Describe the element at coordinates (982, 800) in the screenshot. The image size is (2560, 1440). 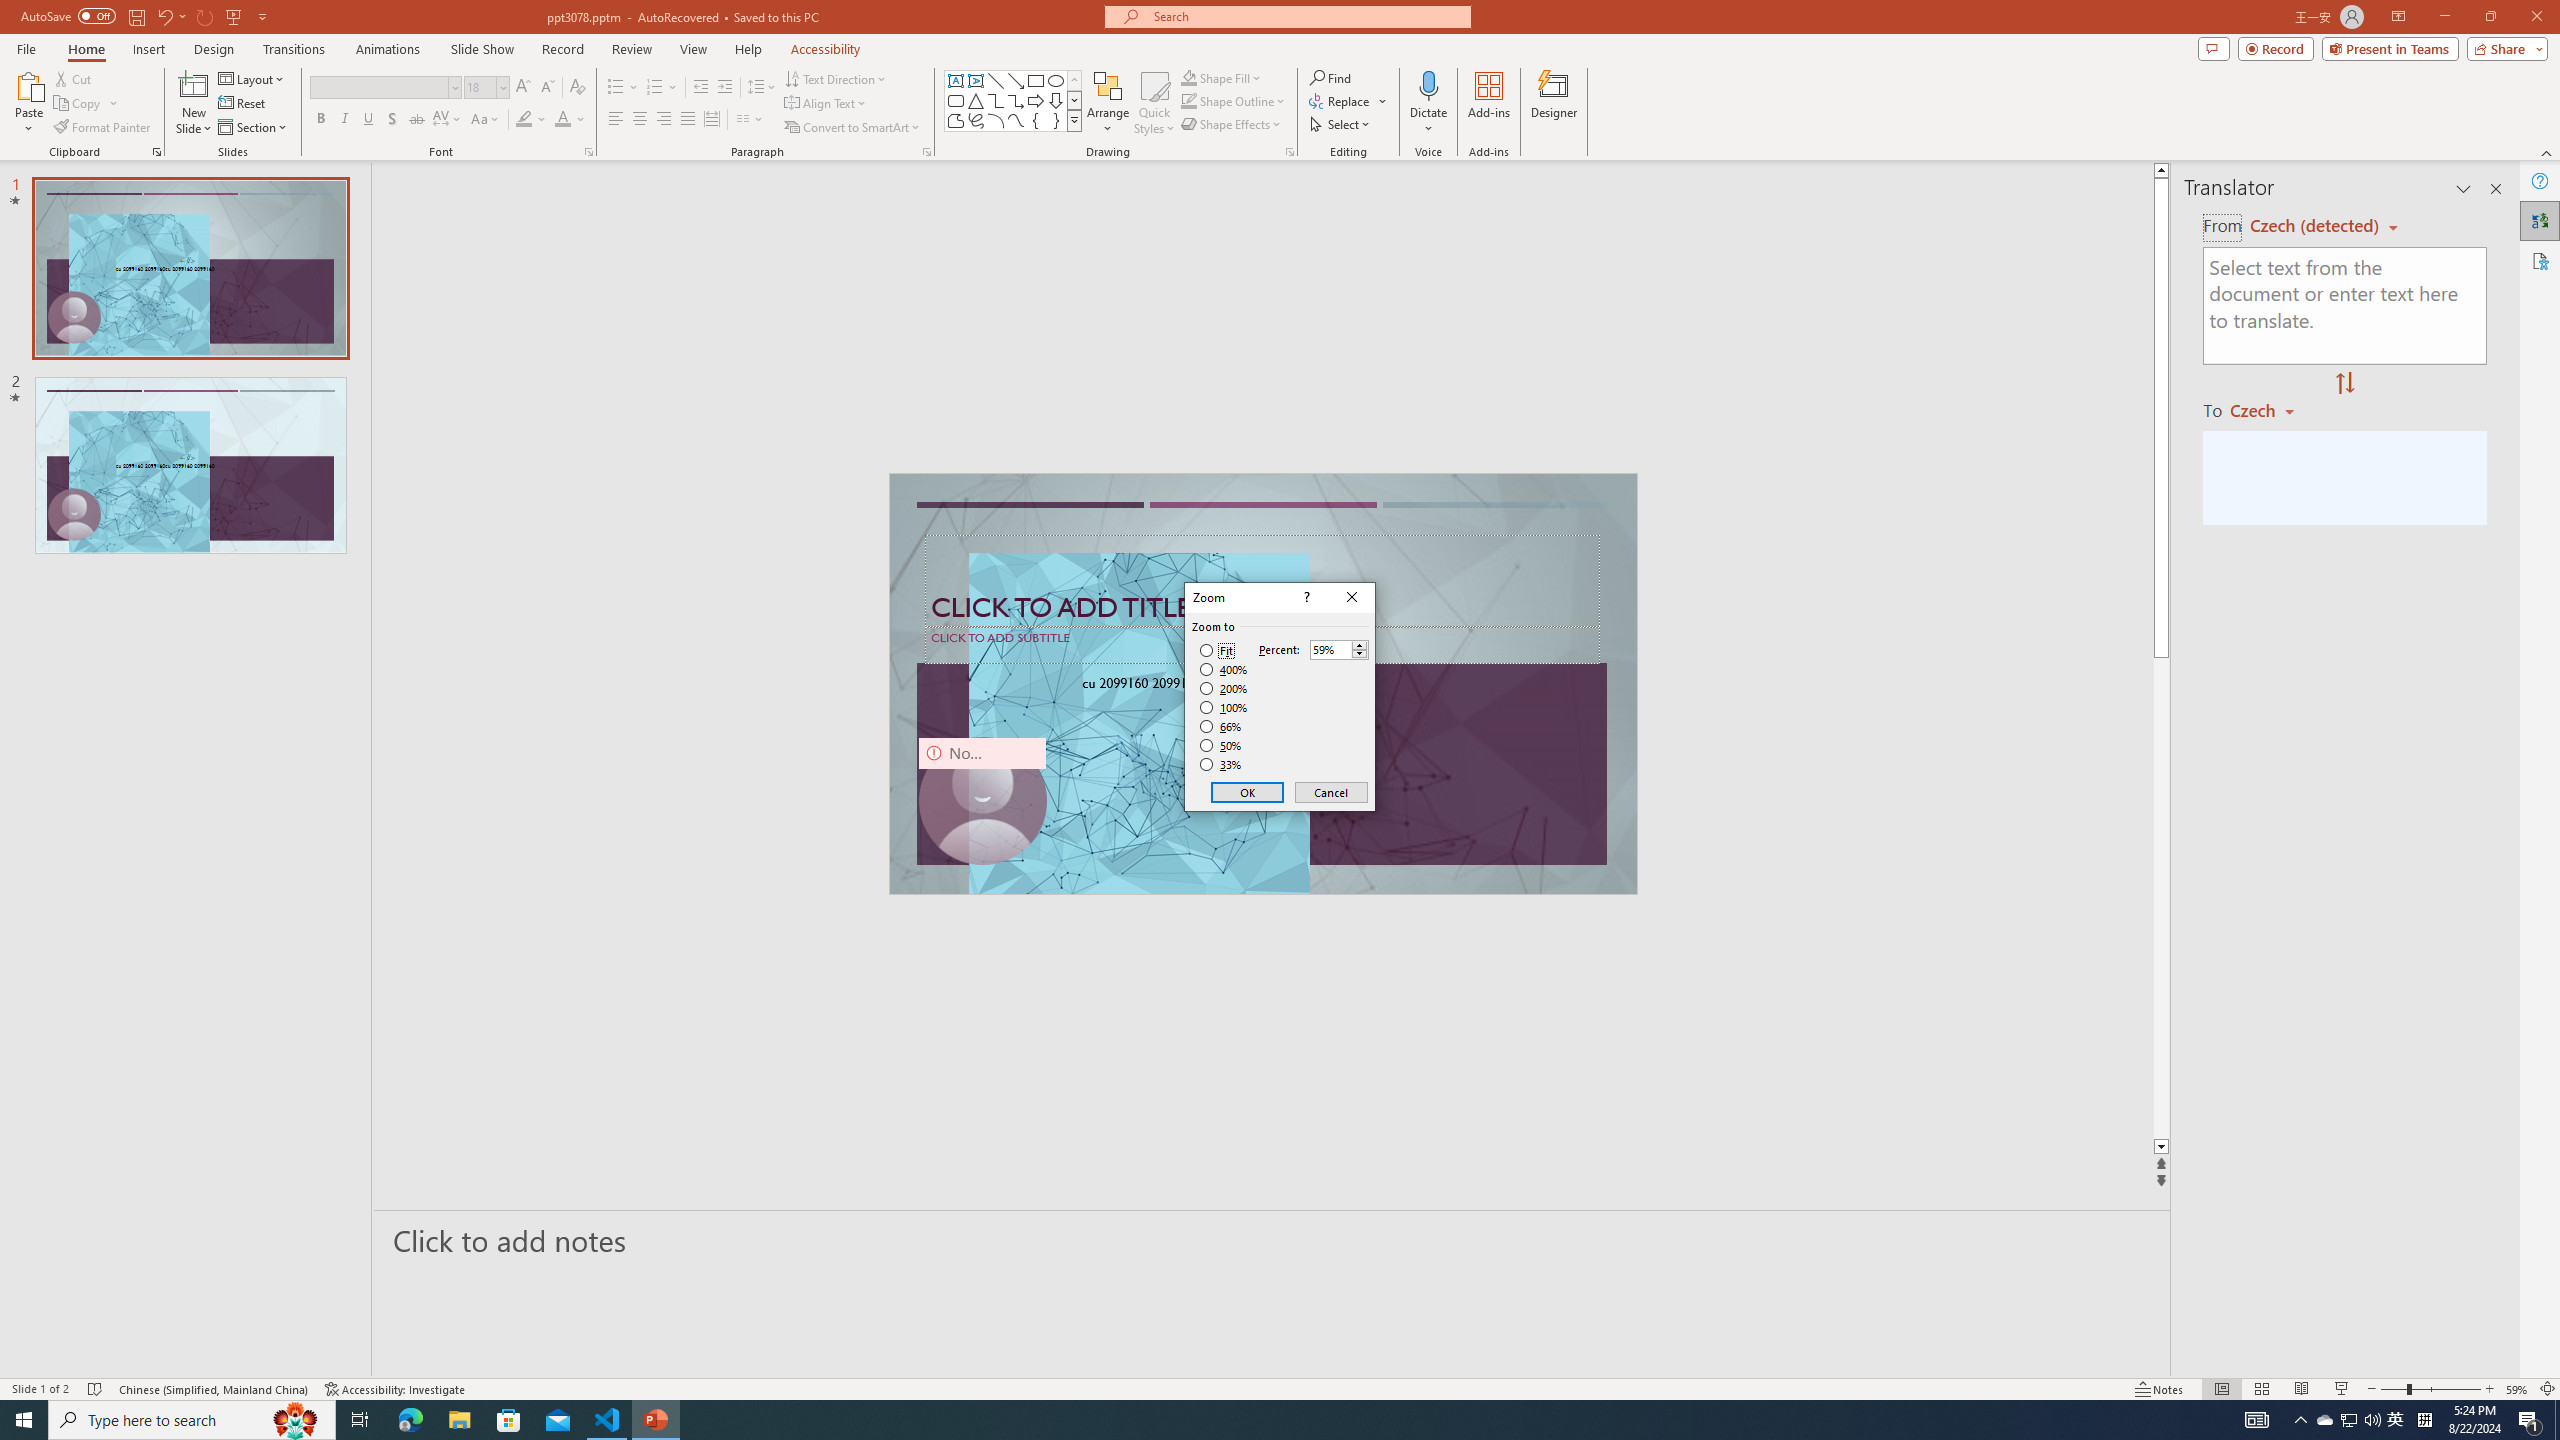
I see `Camera 9, No camera detected.` at that location.